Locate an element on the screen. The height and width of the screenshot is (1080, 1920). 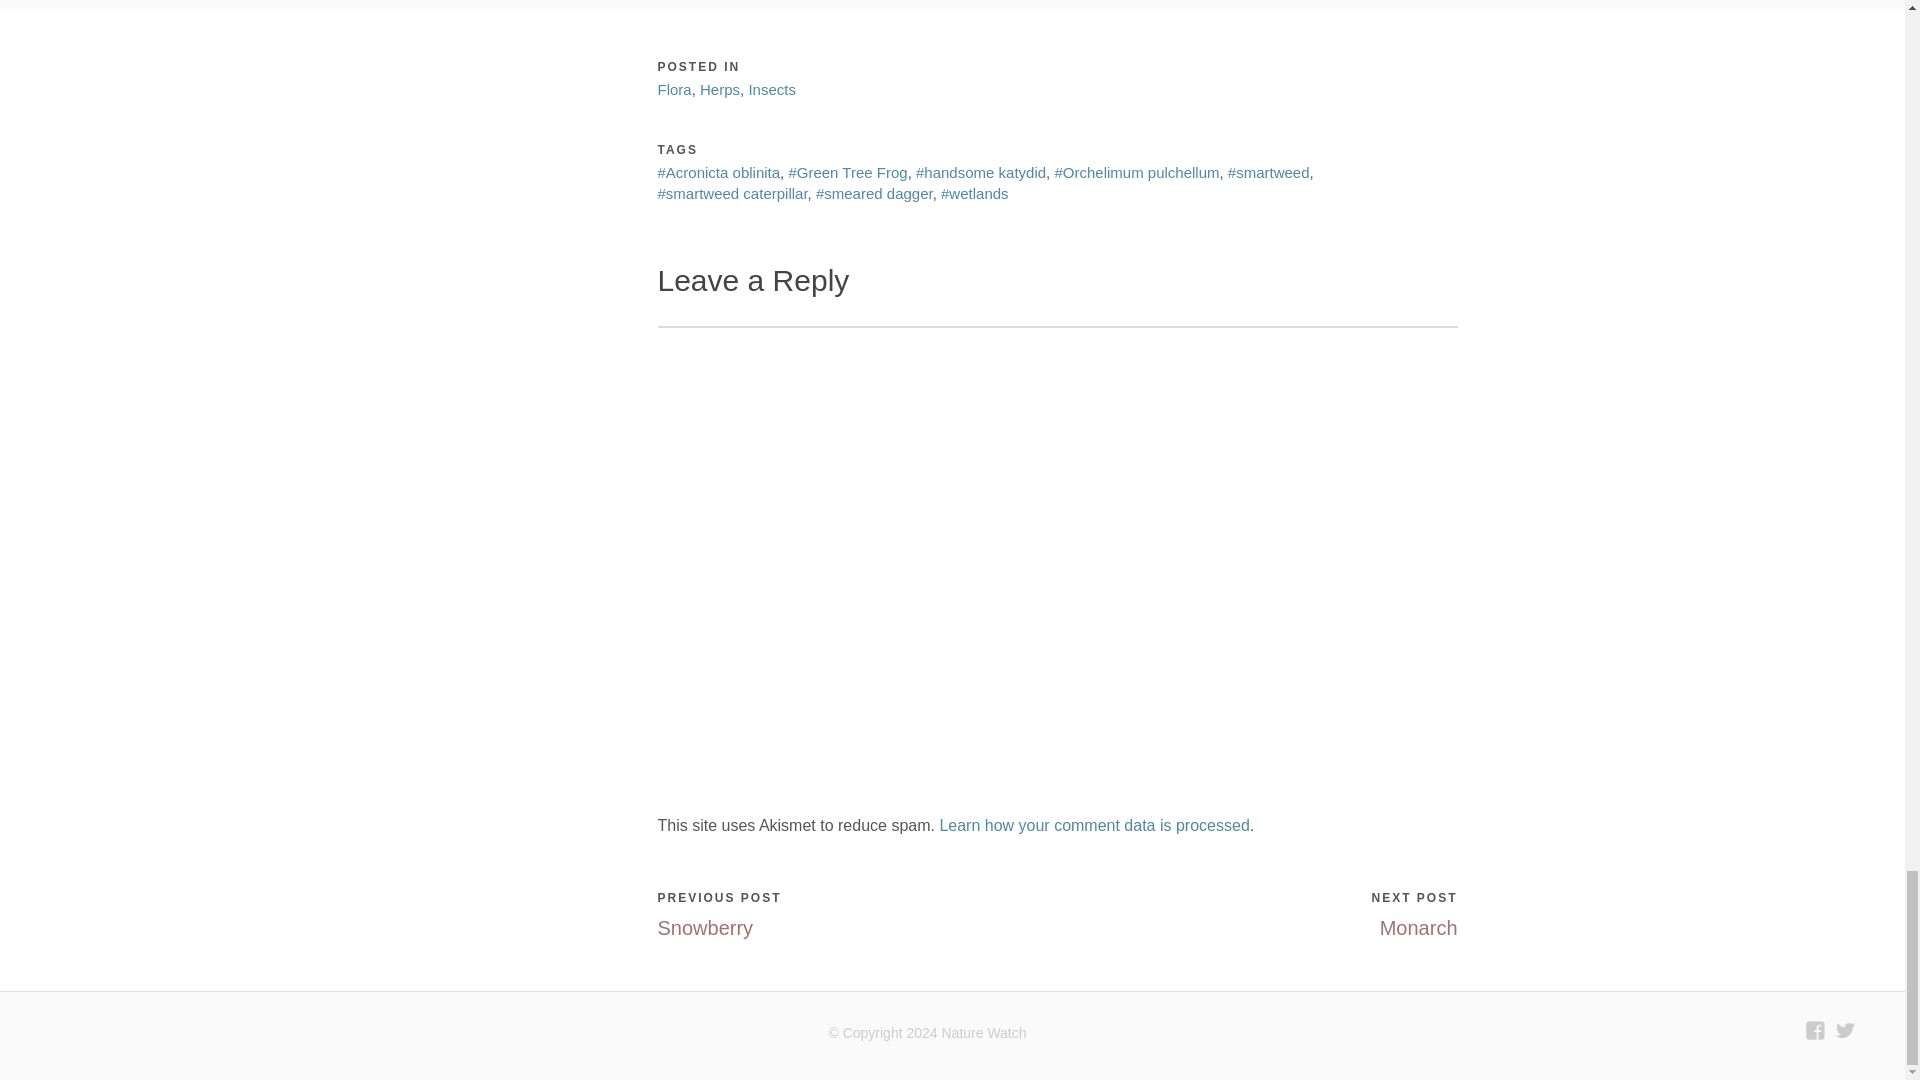
Insects is located at coordinates (772, 90).